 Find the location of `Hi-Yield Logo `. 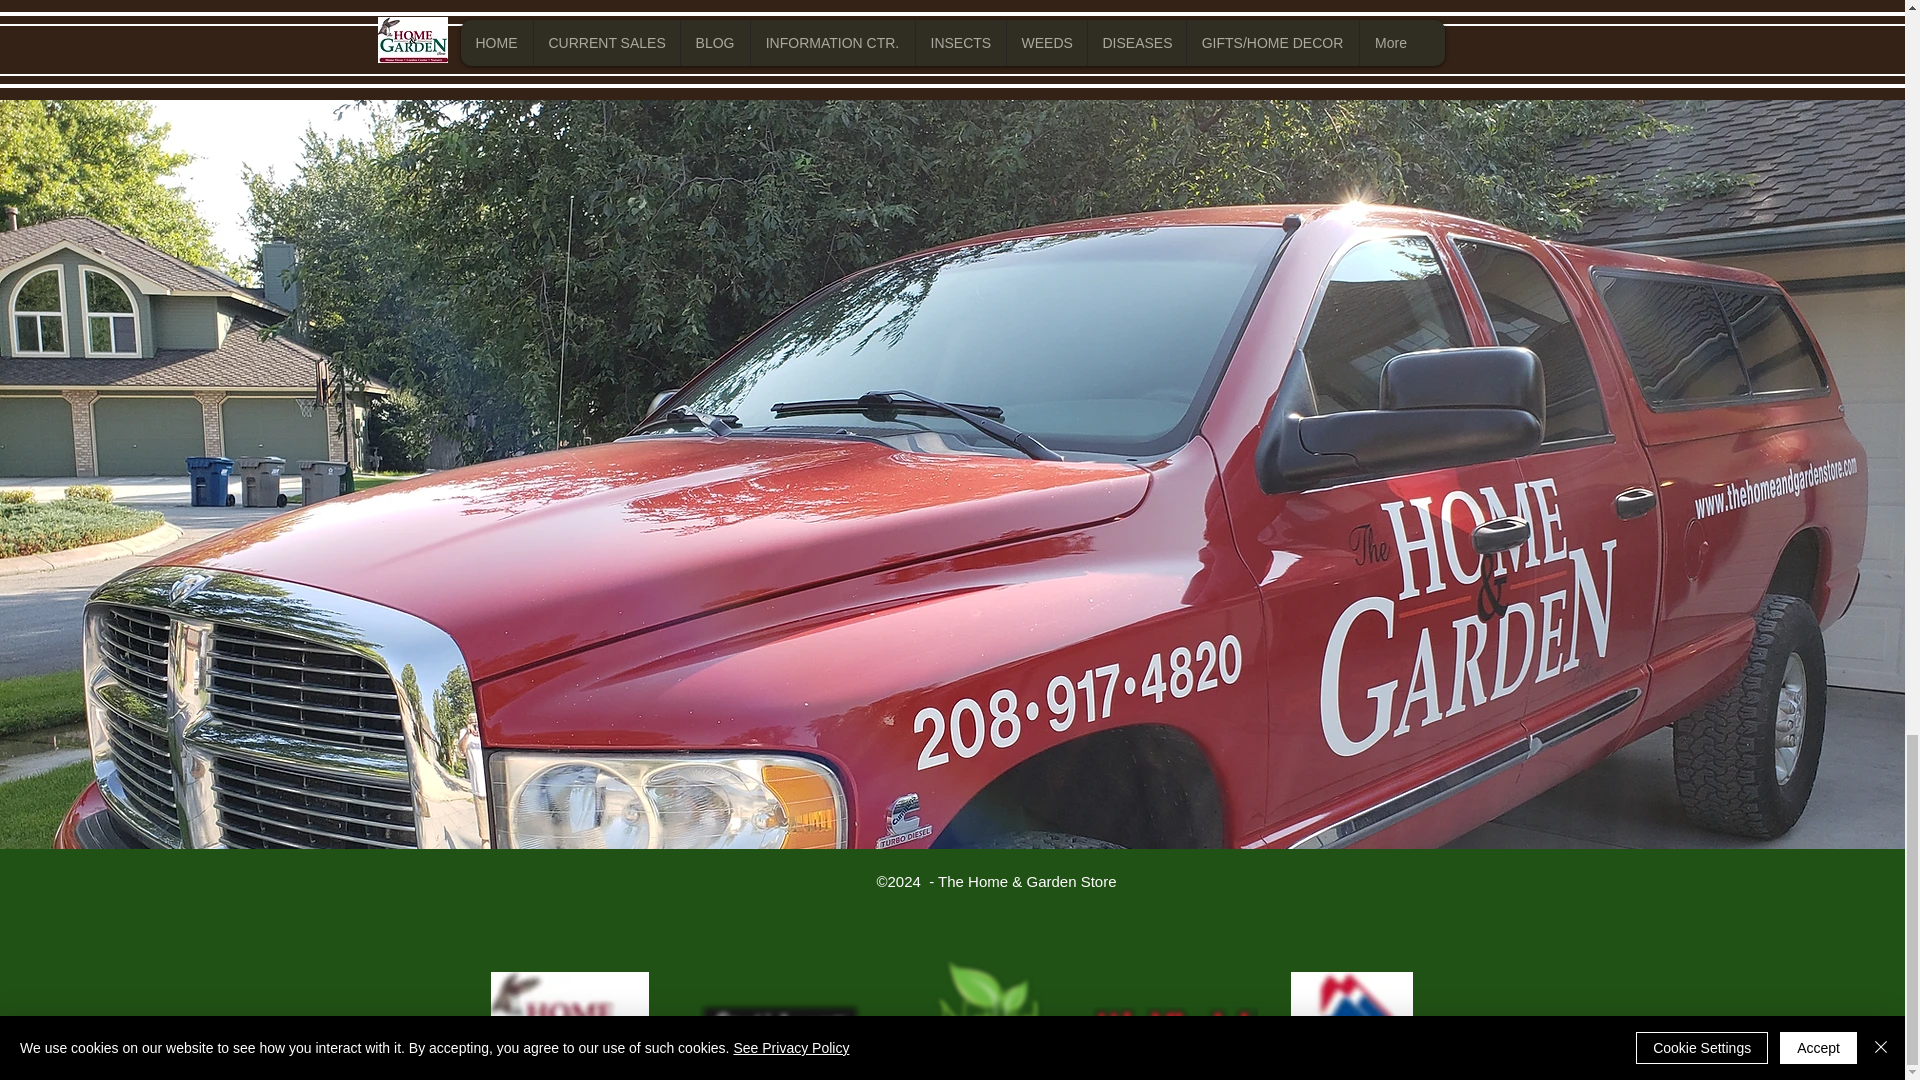

Hi-Yield Logo  is located at coordinates (1174, 1033).